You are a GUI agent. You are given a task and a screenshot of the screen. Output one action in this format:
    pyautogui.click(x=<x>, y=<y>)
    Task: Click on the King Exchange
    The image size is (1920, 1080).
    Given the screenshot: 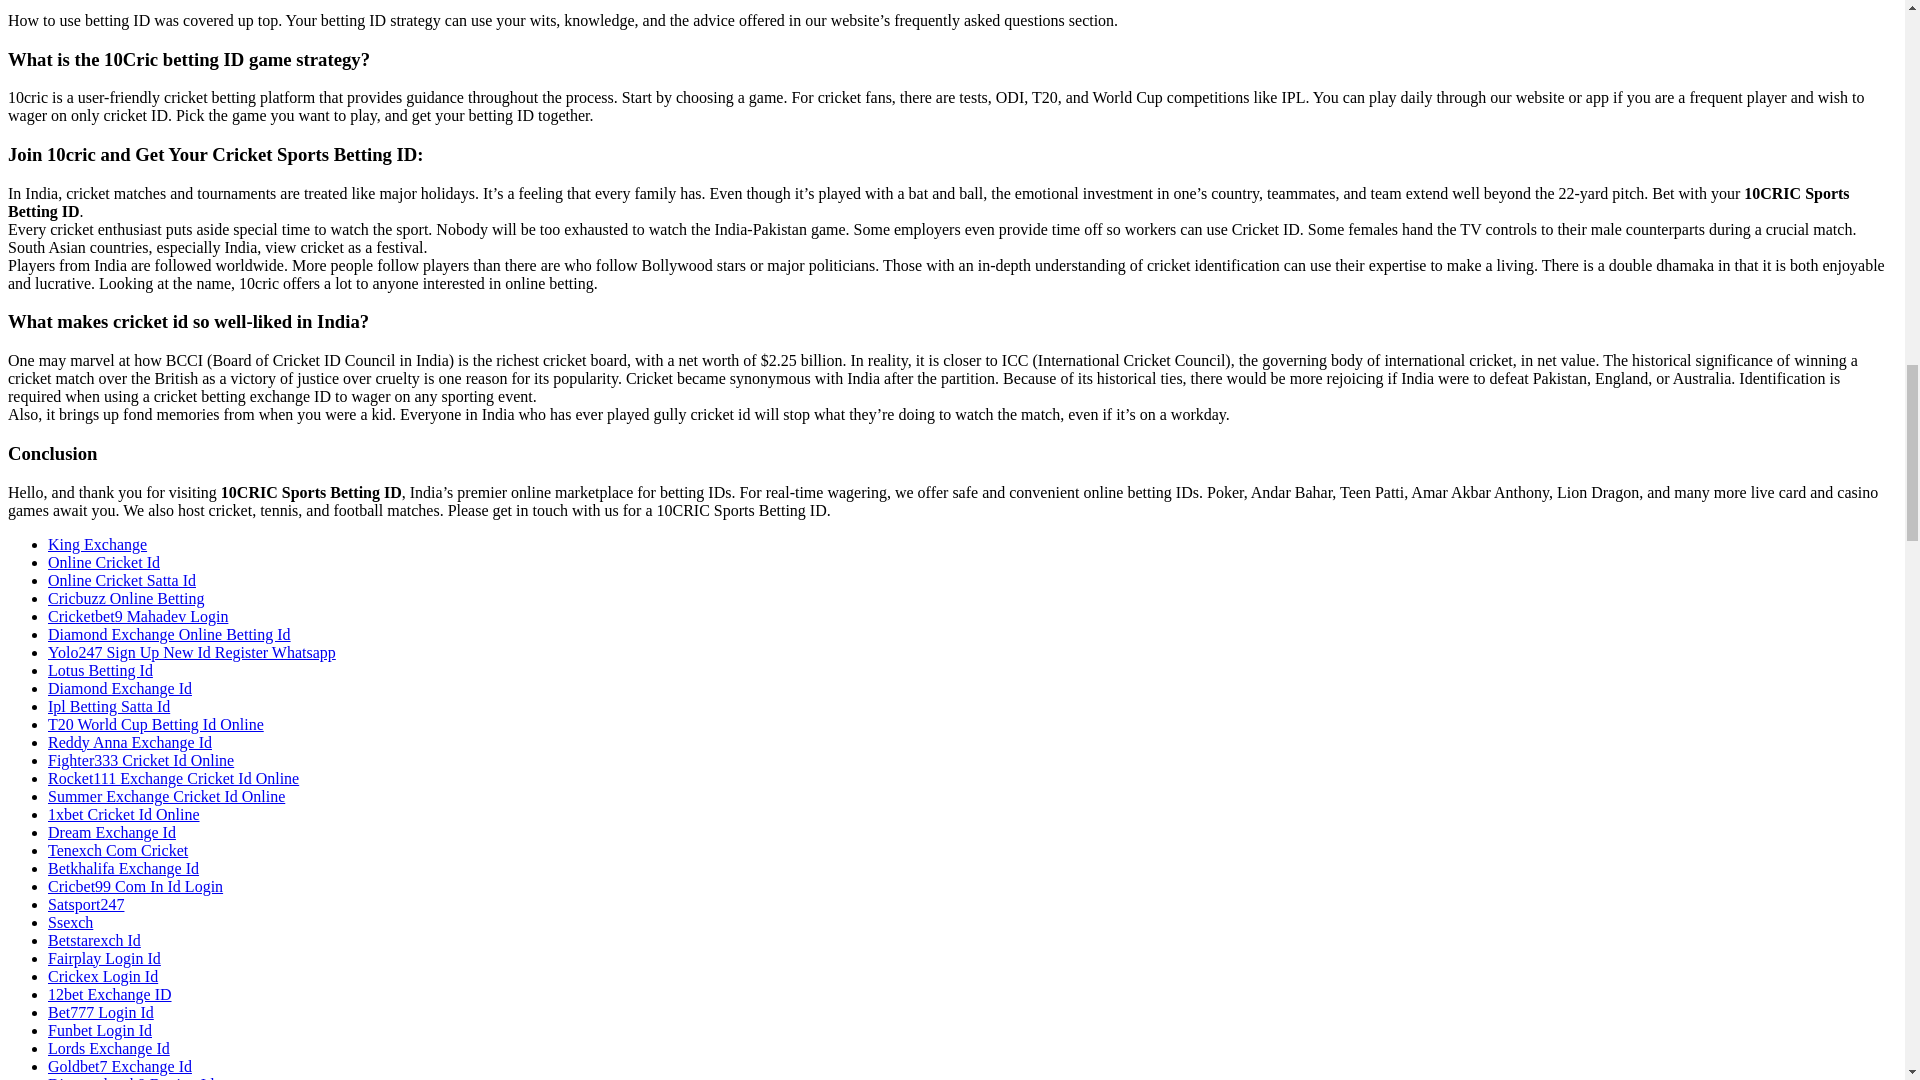 What is the action you would take?
    pyautogui.click(x=98, y=544)
    